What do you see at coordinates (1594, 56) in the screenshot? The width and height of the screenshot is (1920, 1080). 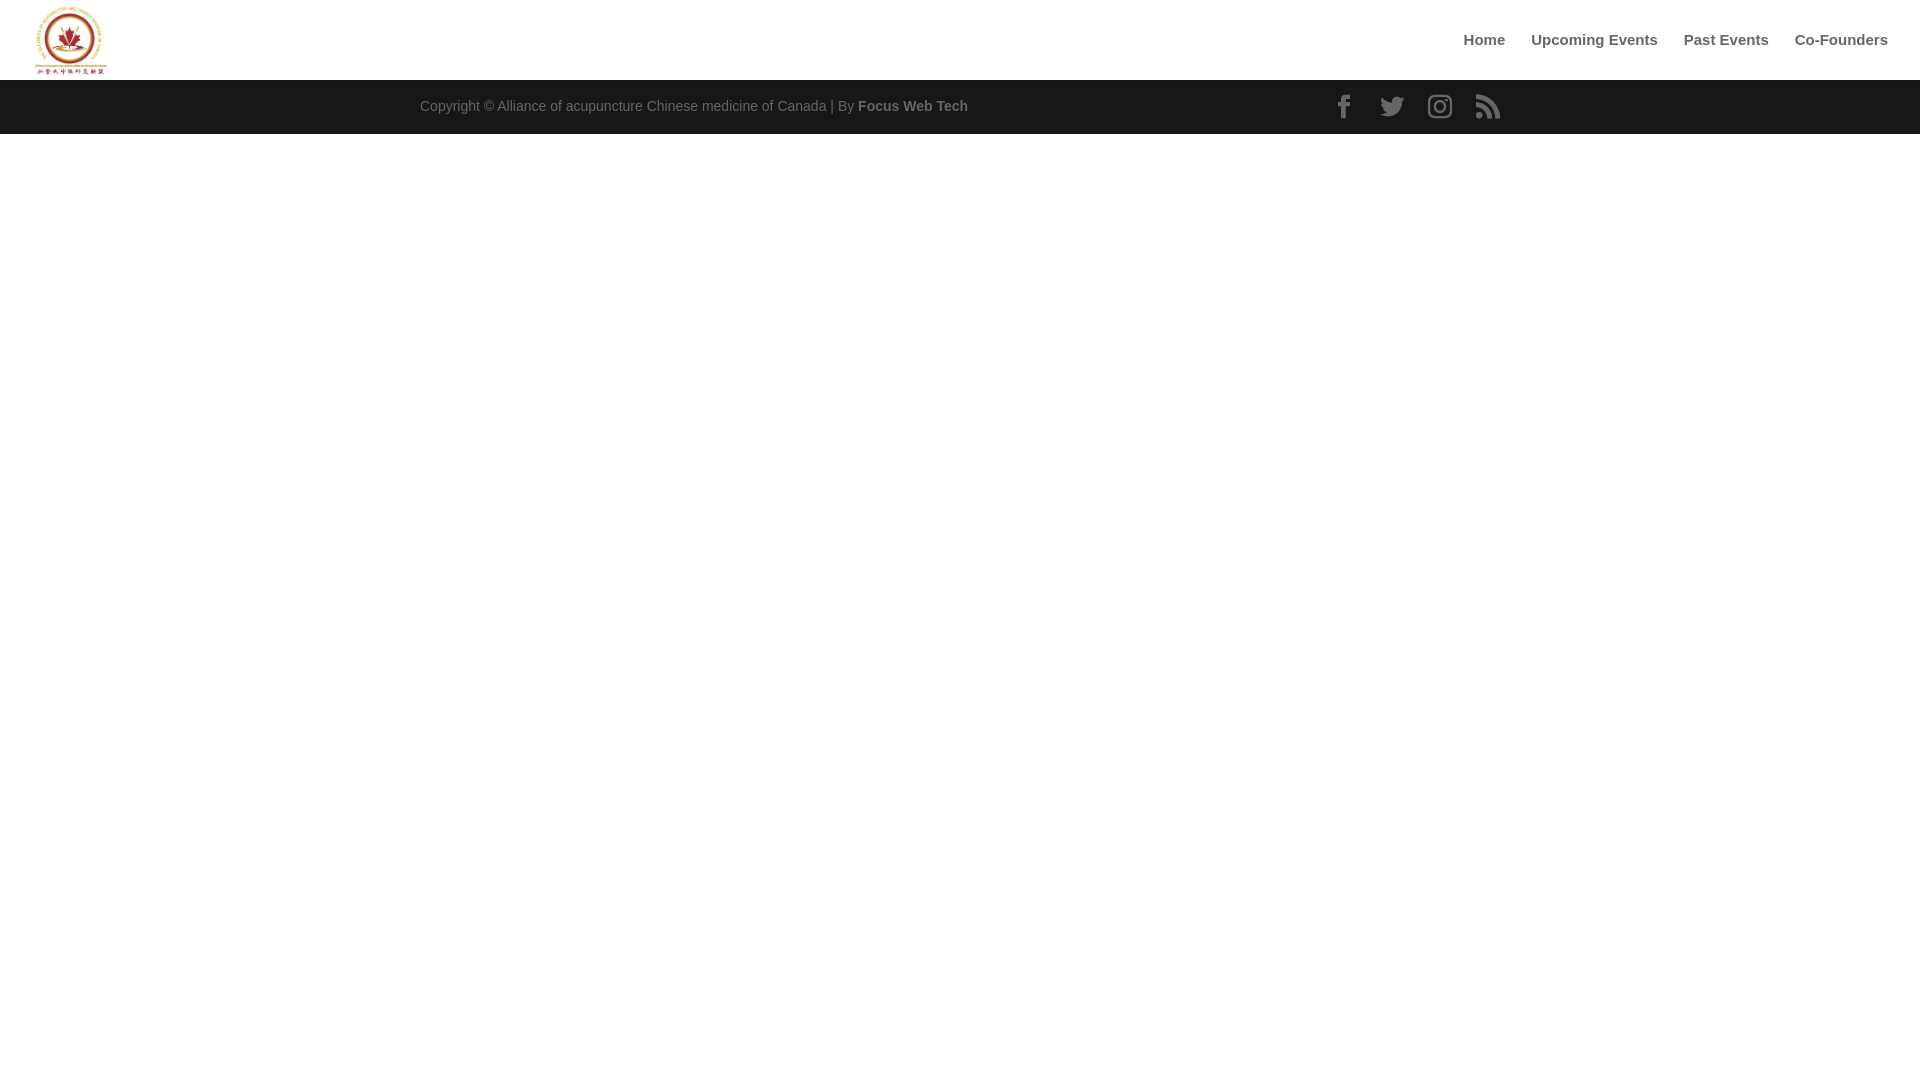 I see `Upcoming Events` at bounding box center [1594, 56].